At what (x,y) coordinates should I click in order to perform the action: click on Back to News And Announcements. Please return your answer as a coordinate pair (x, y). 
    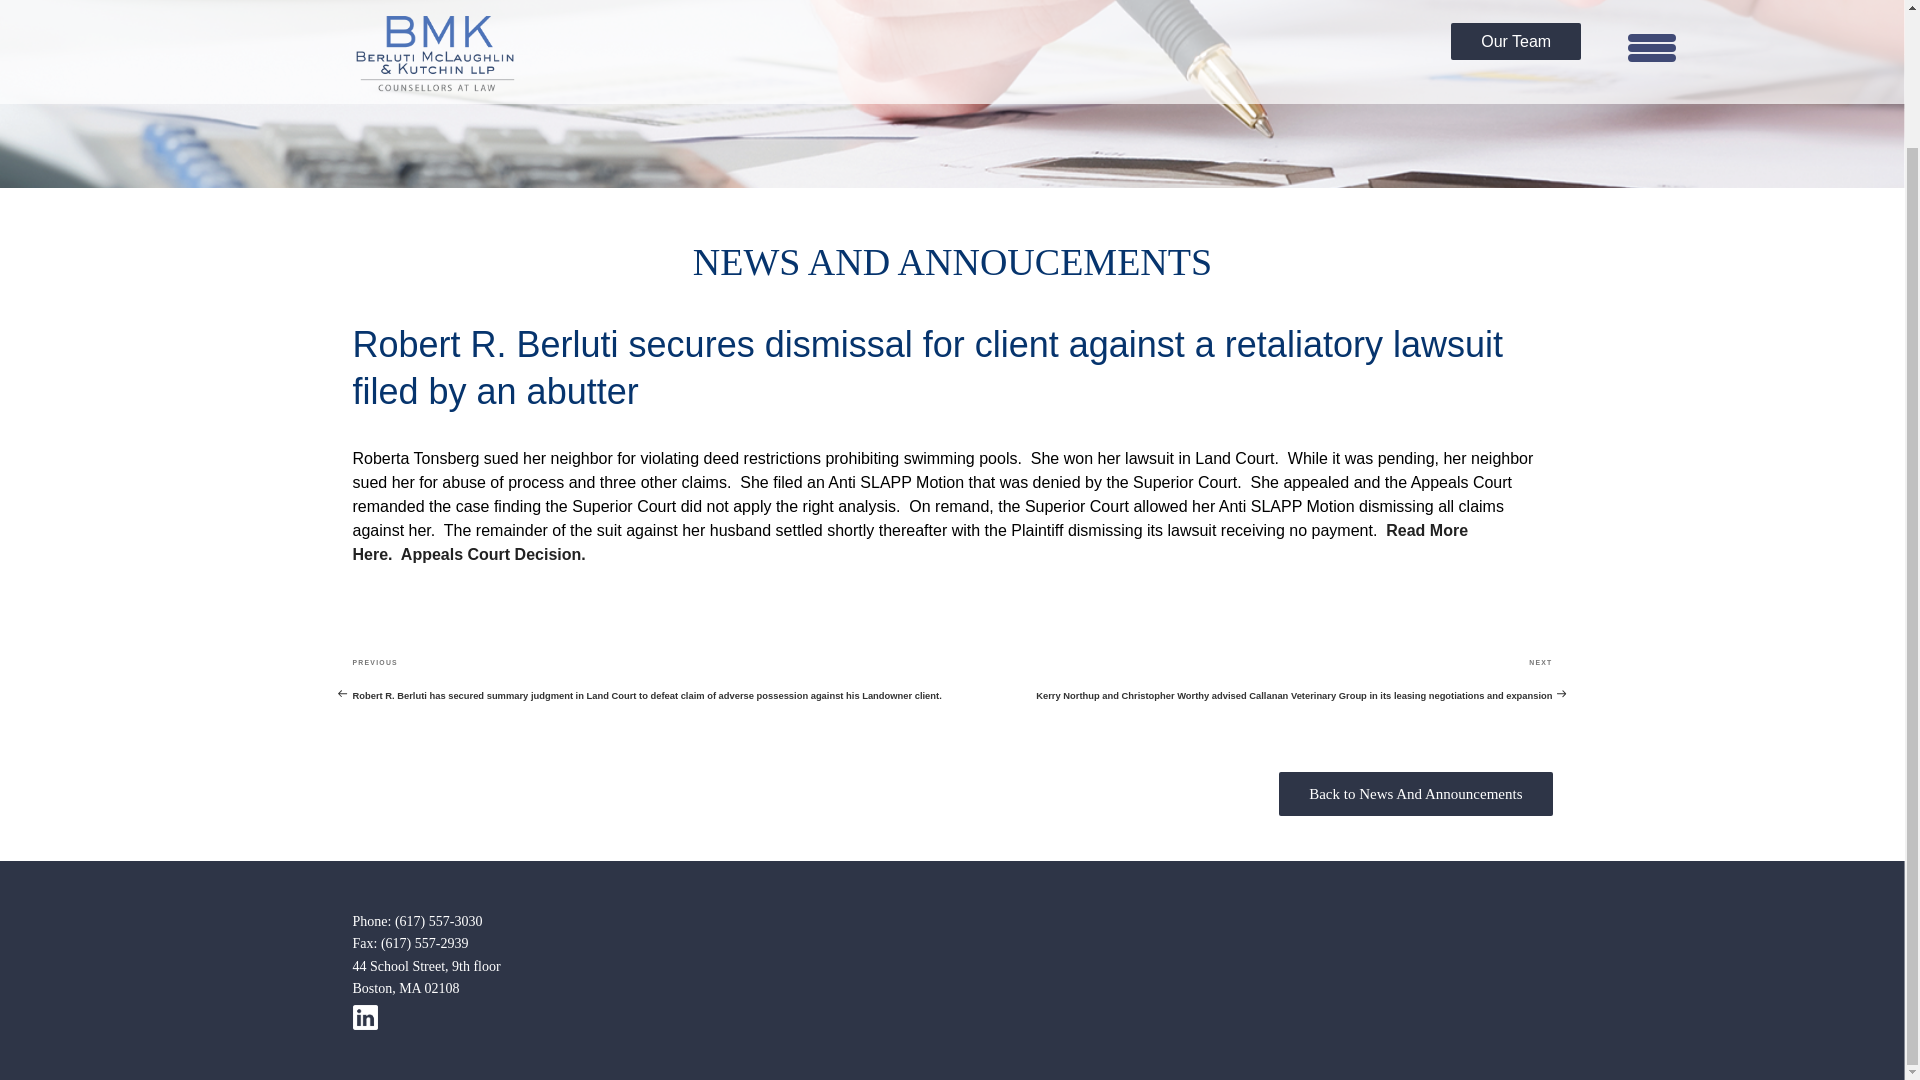
    Looking at the image, I should click on (1416, 794).